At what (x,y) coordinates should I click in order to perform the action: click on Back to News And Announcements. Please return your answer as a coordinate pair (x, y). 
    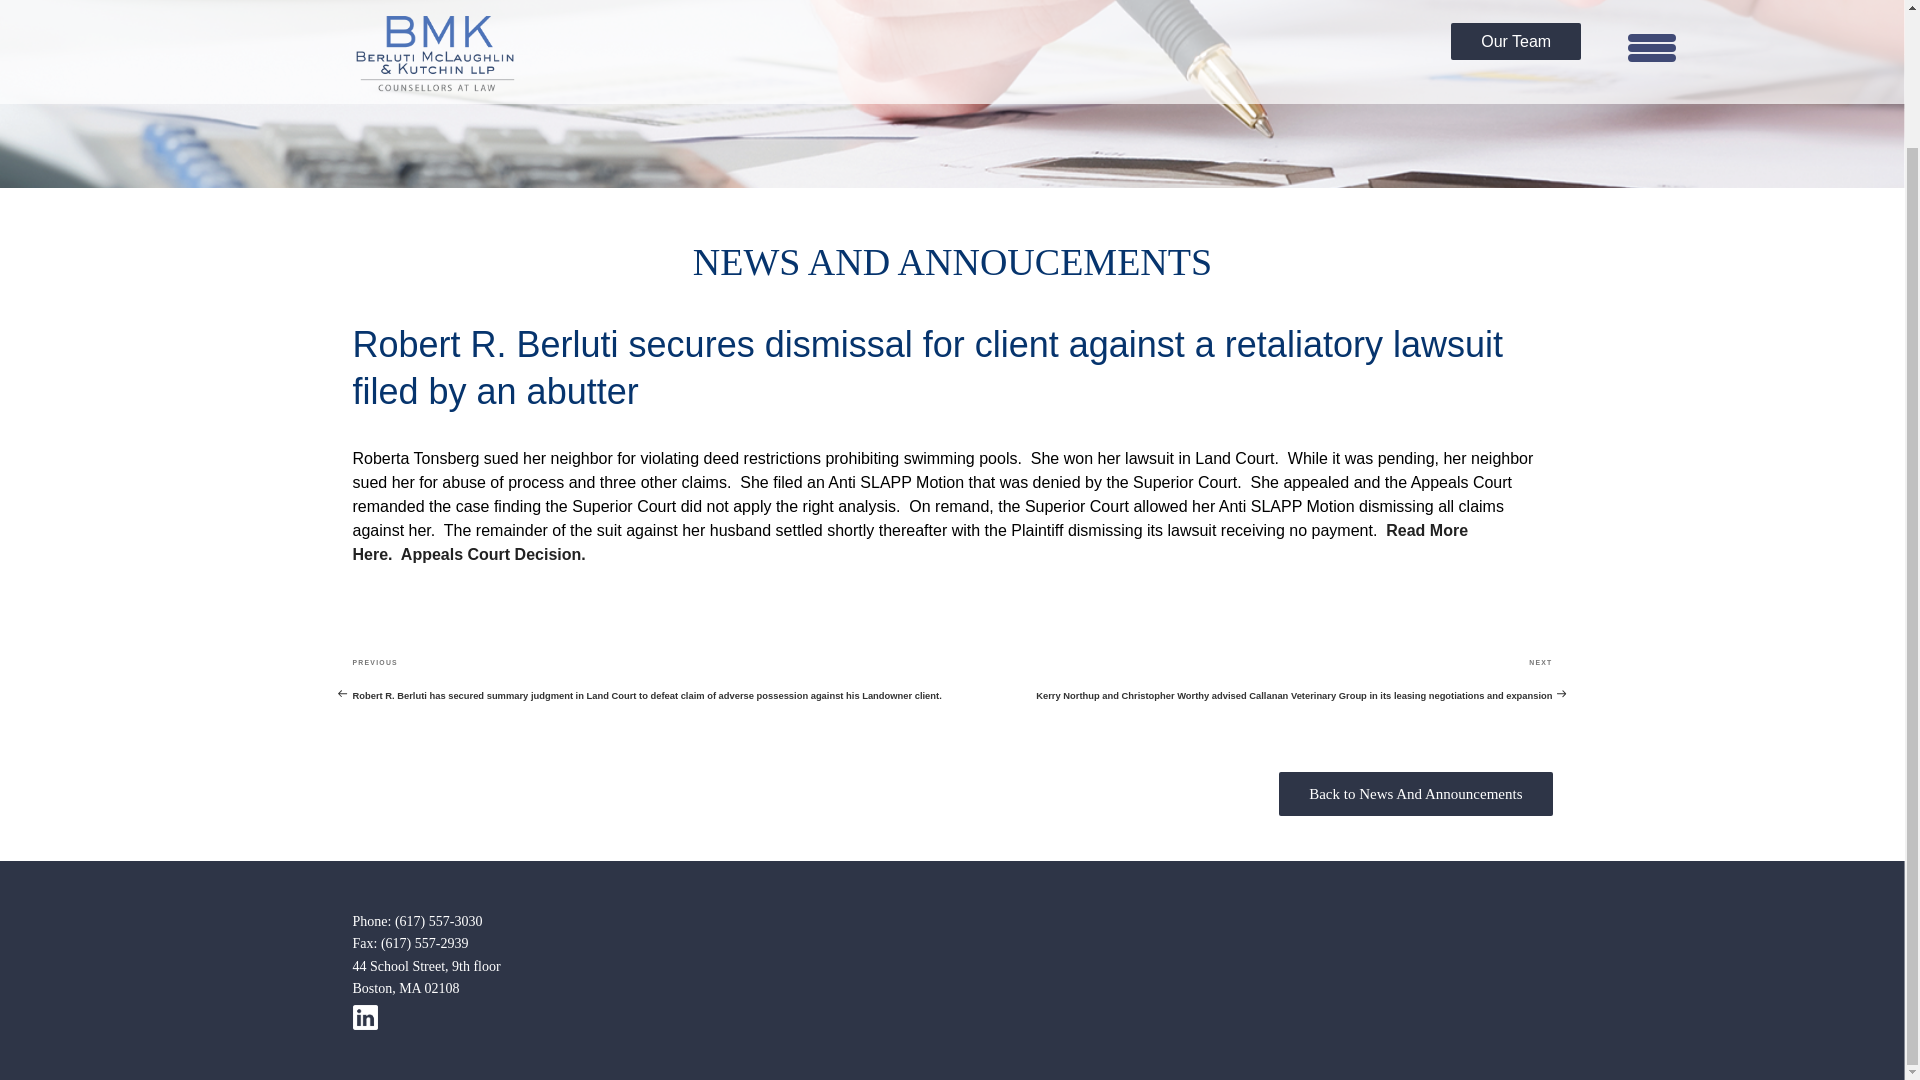
    Looking at the image, I should click on (1416, 794).